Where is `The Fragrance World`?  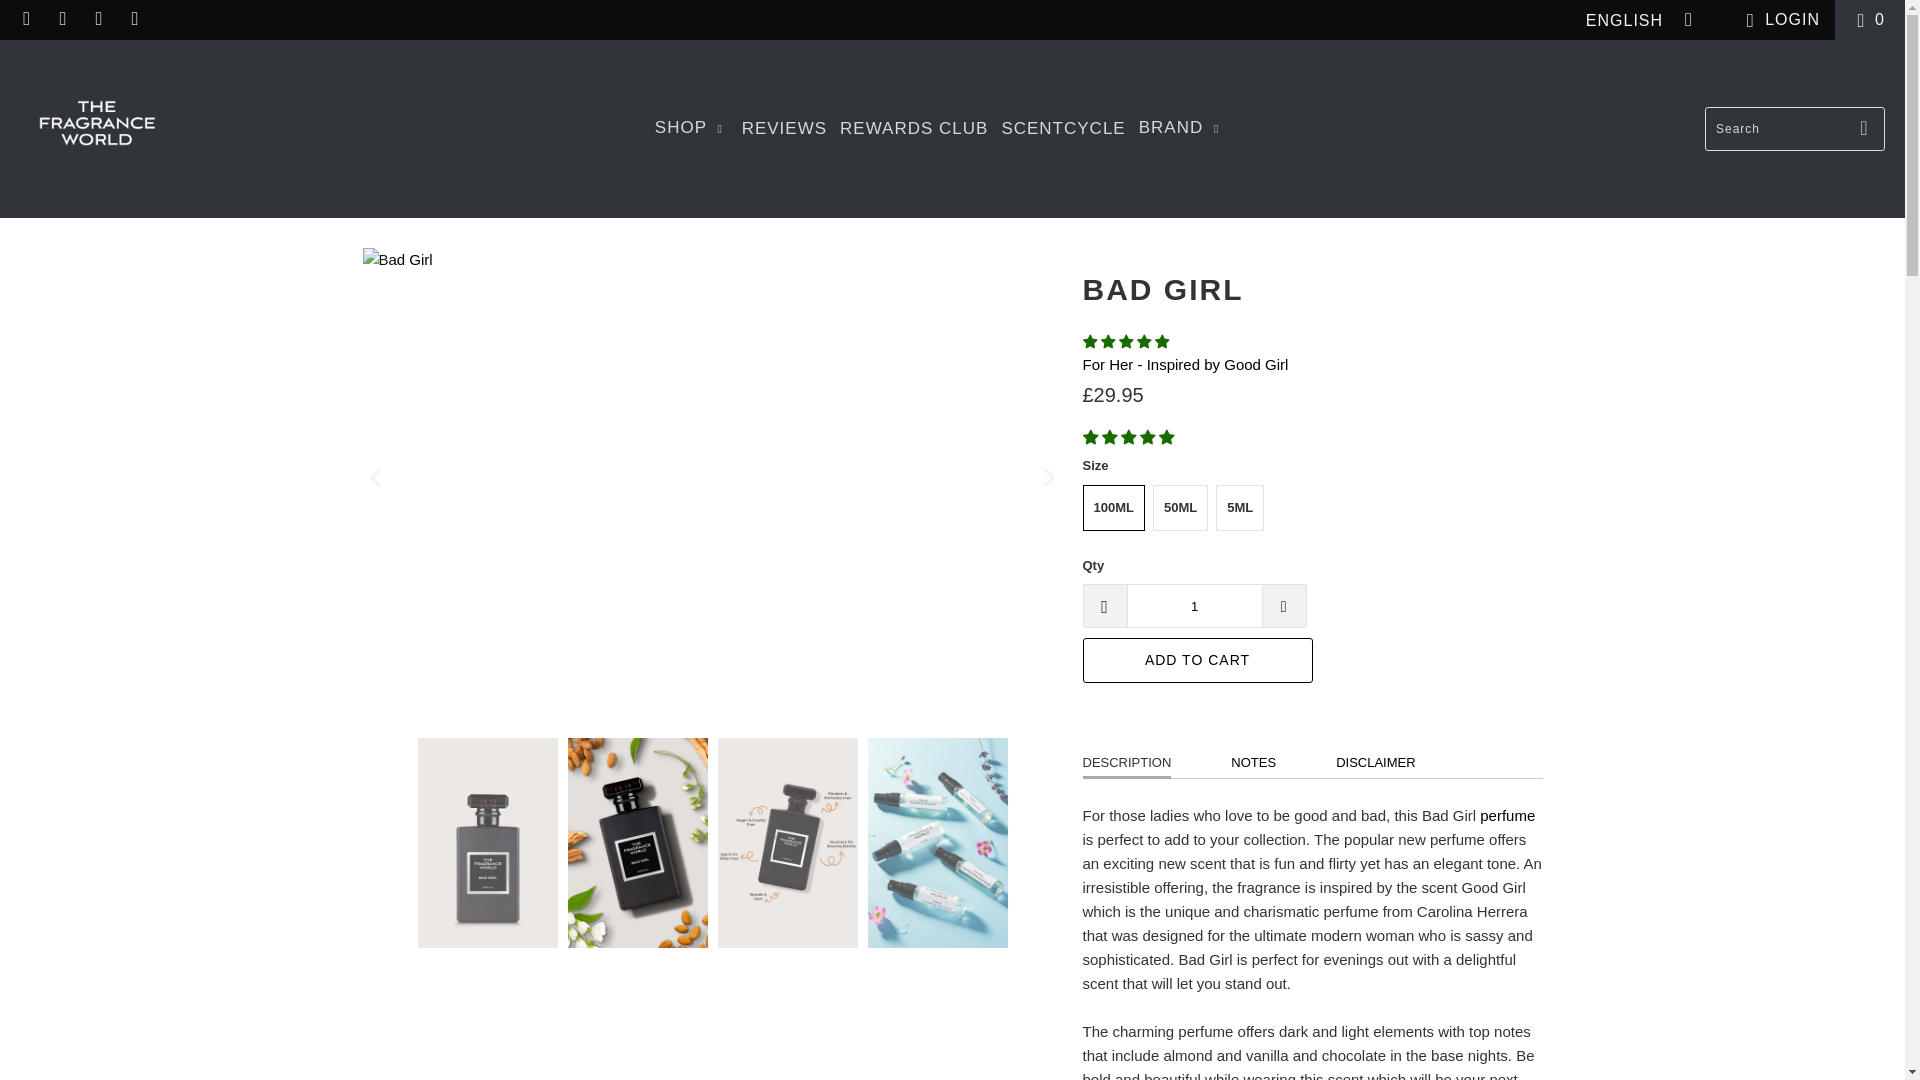 The Fragrance World is located at coordinates (96, 128).